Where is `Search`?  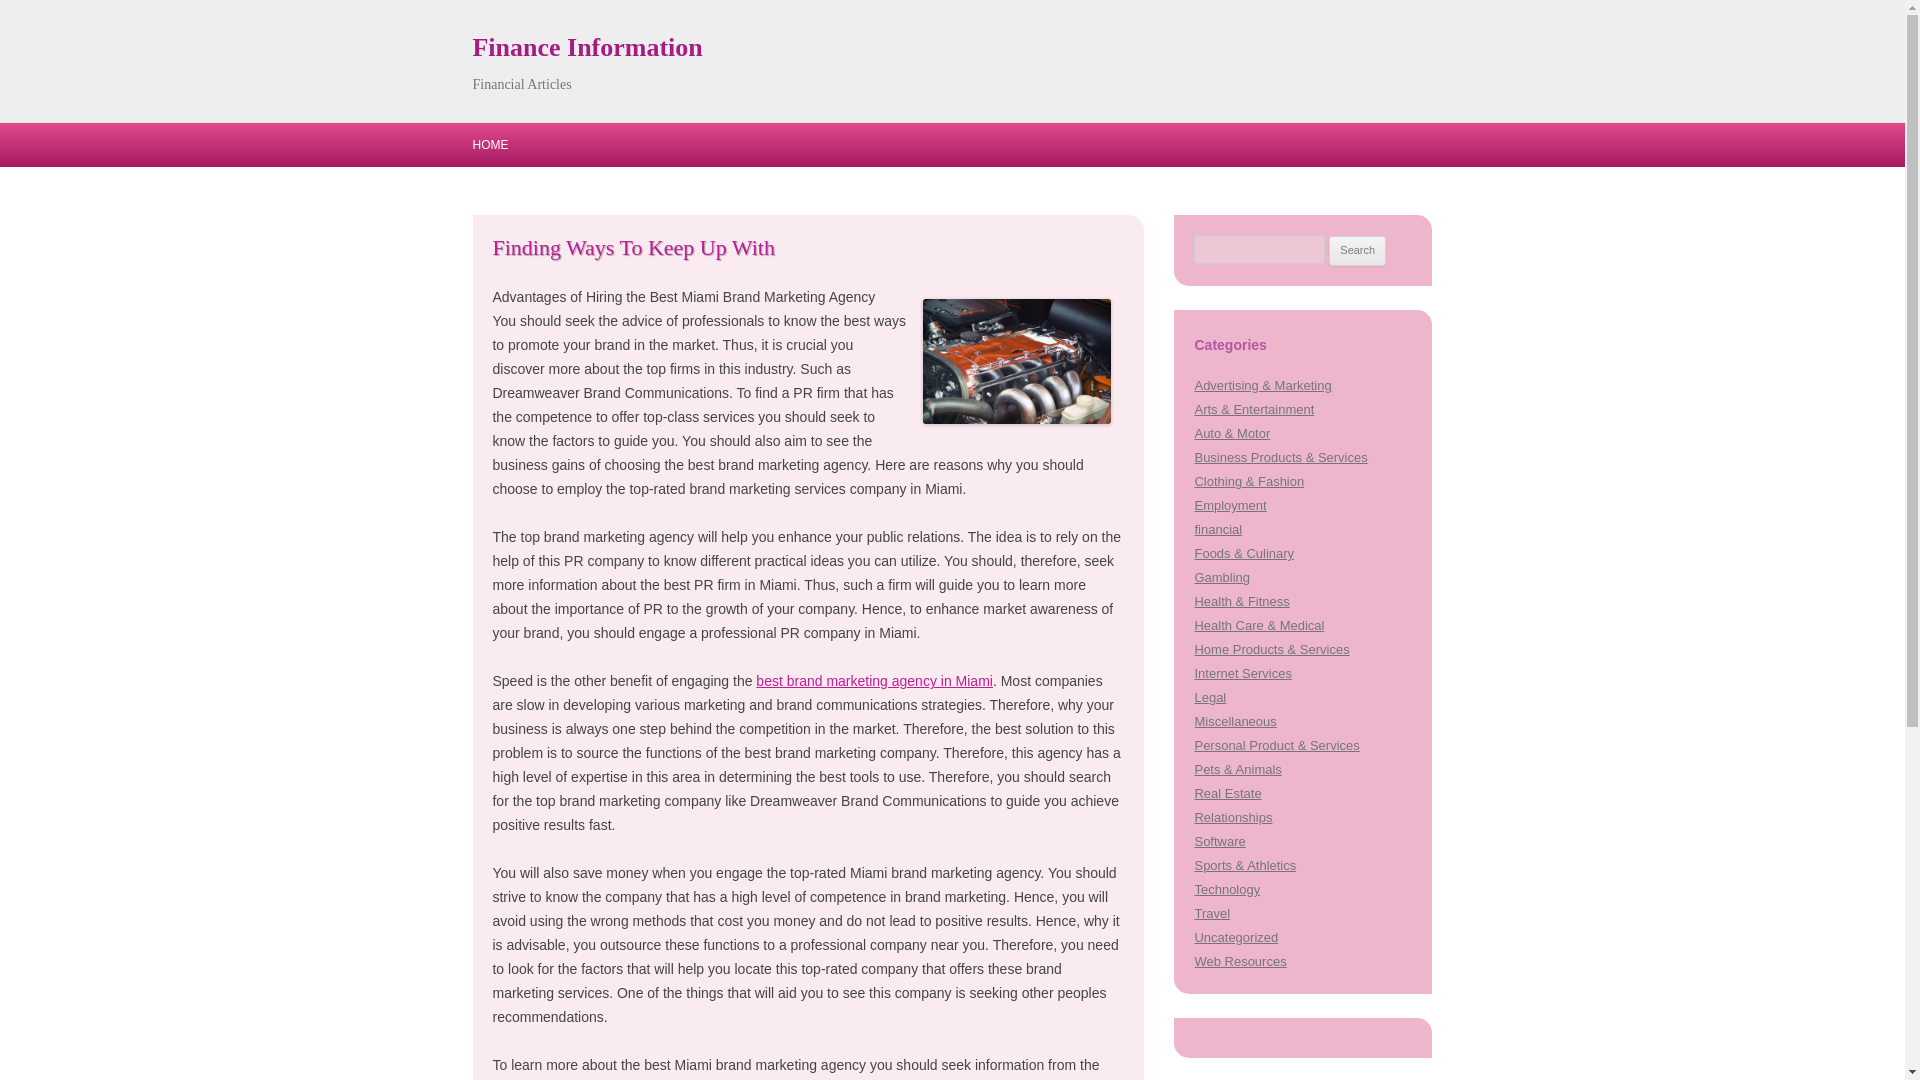
Search is located at coordinates (1357, 250).